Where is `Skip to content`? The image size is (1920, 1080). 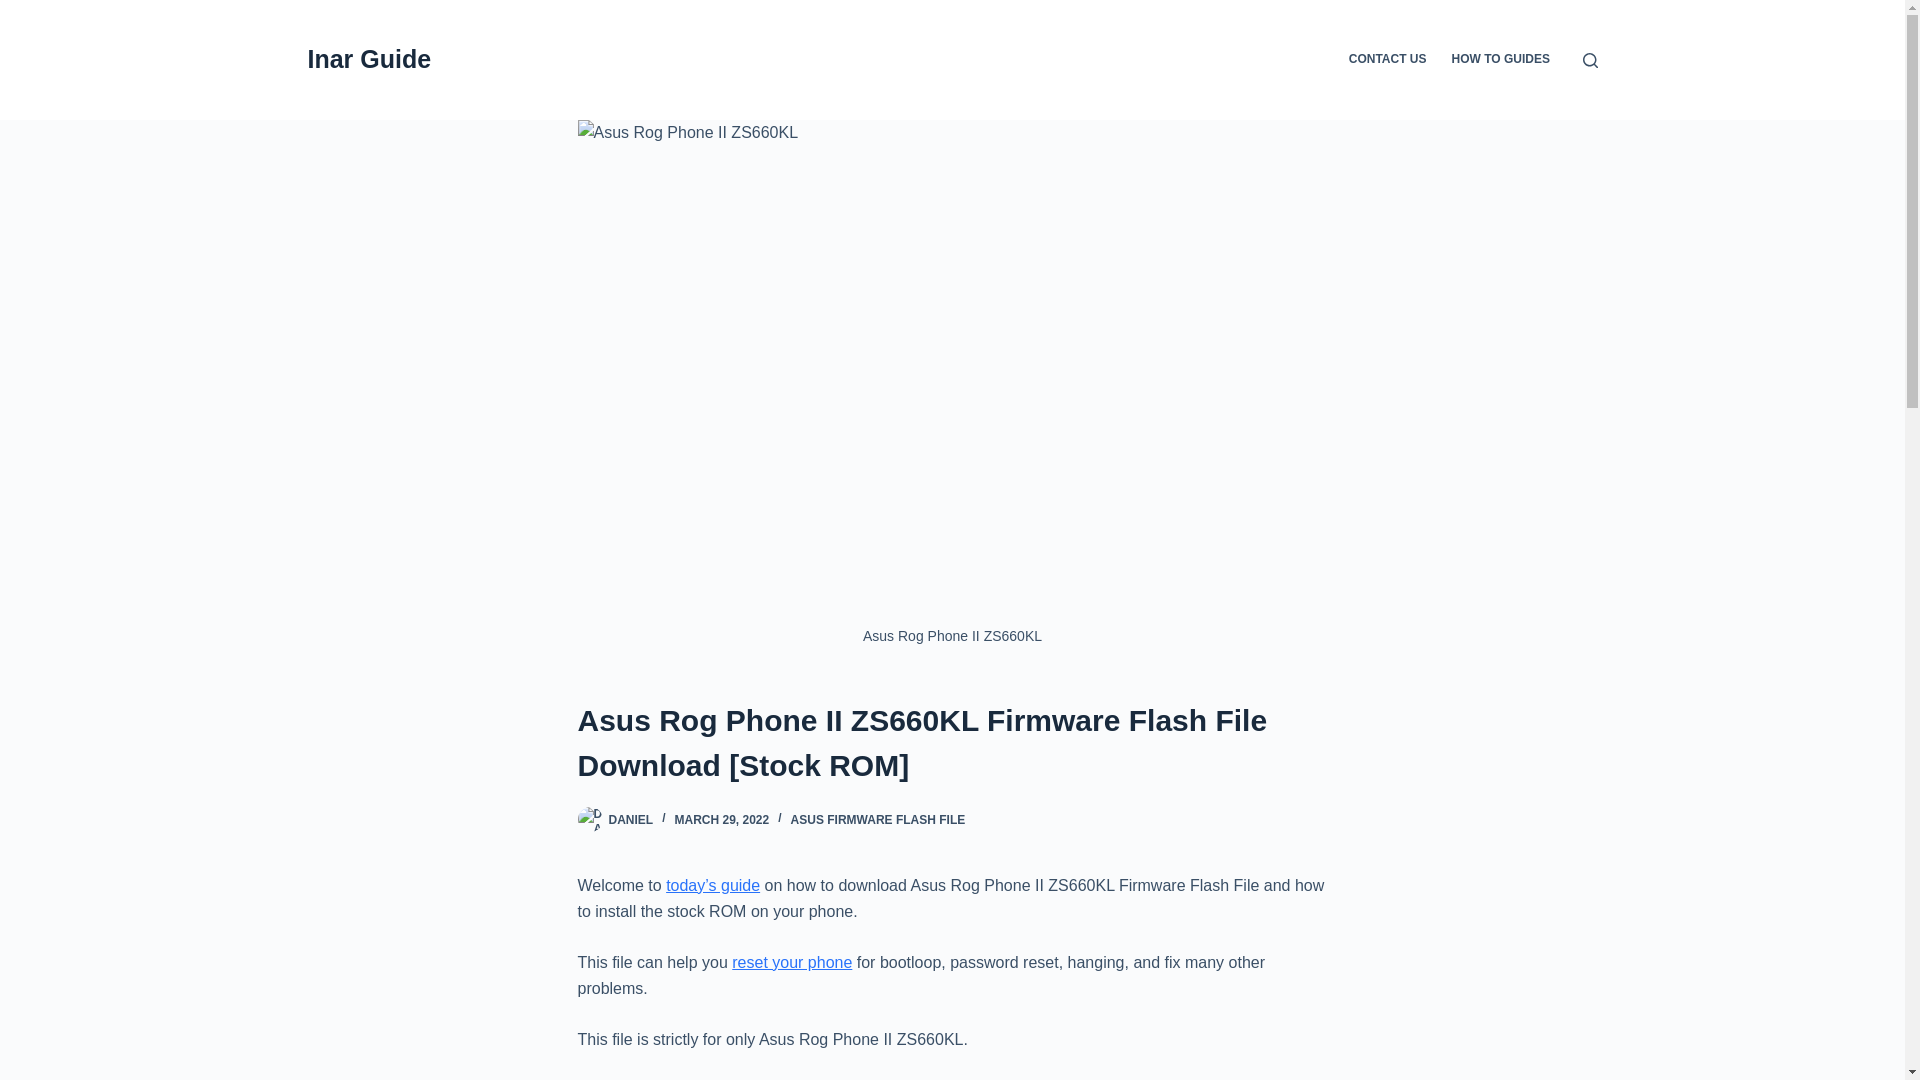 Skip to content is located at coordinates (20, 10).